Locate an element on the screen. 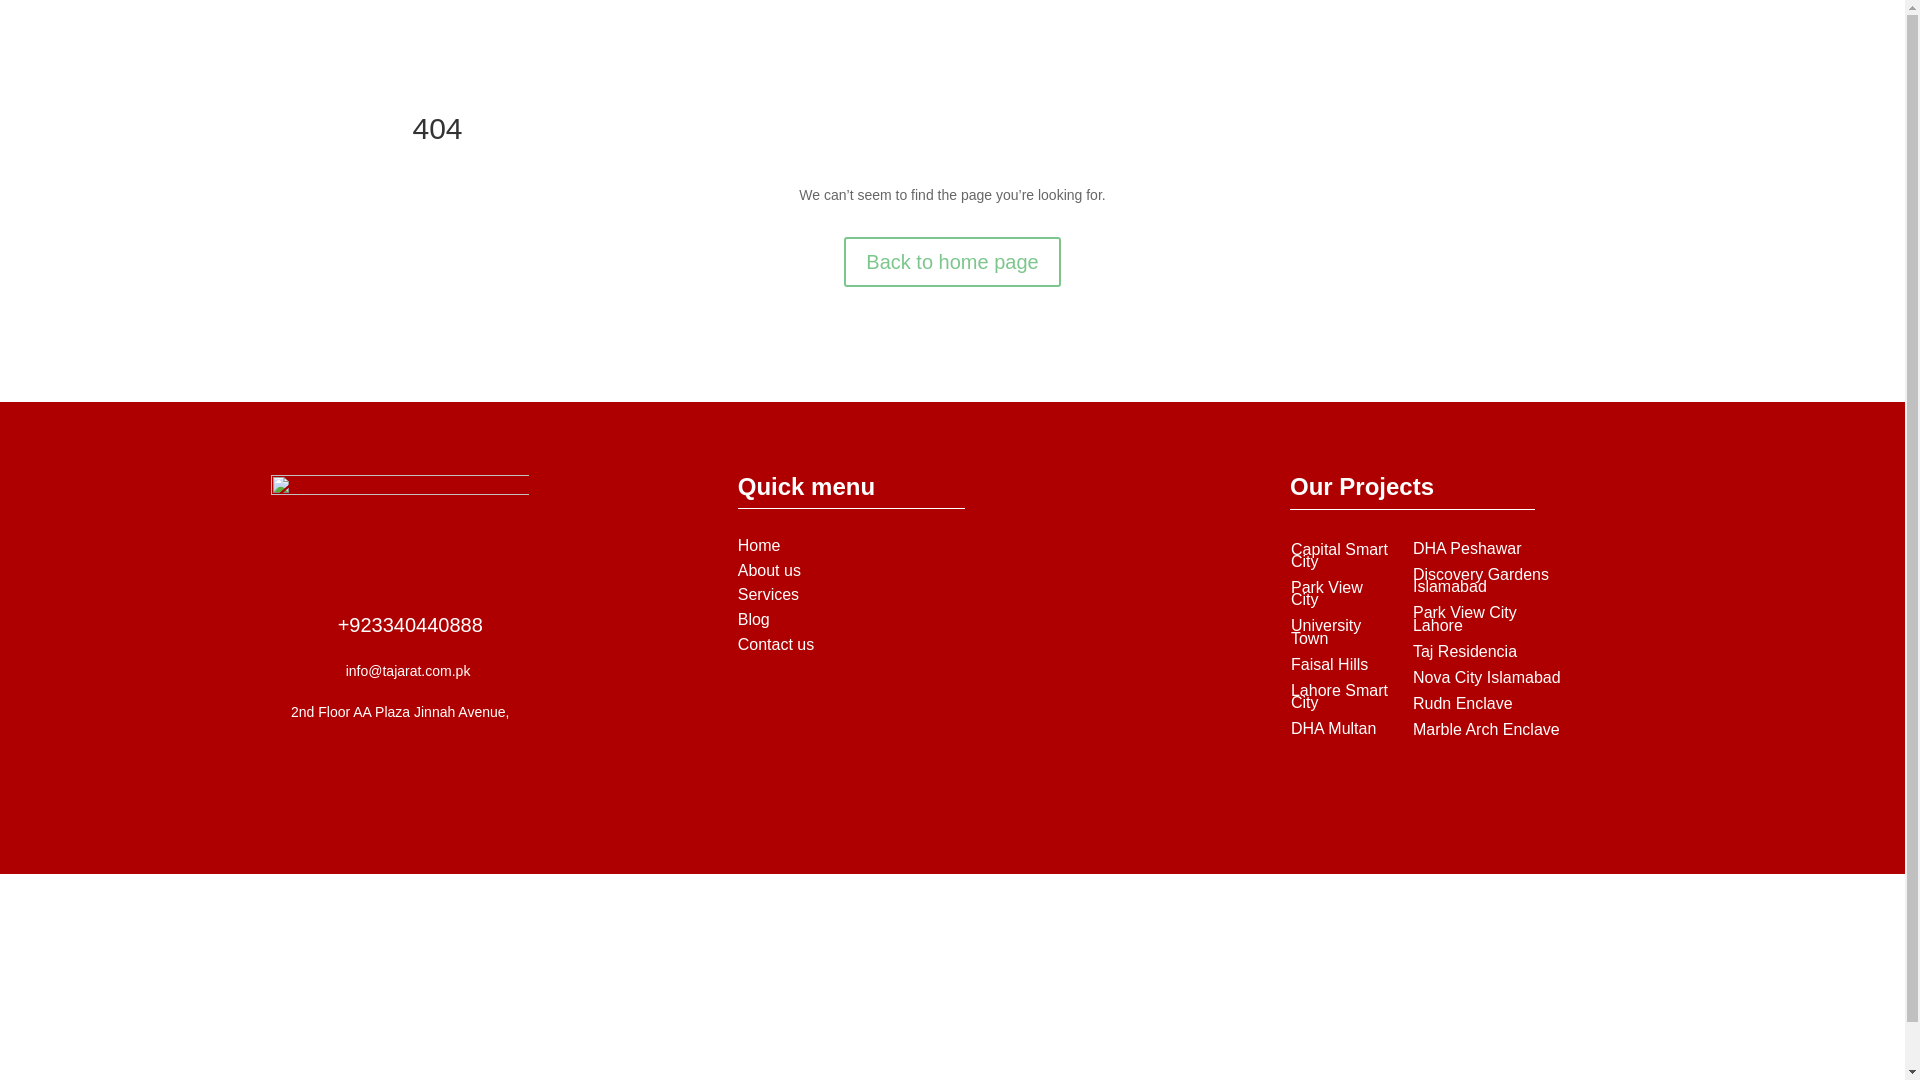 The width and height of the screenshot is (1920, 1080). Faisal Hills is located at coordinates (1328, 664).